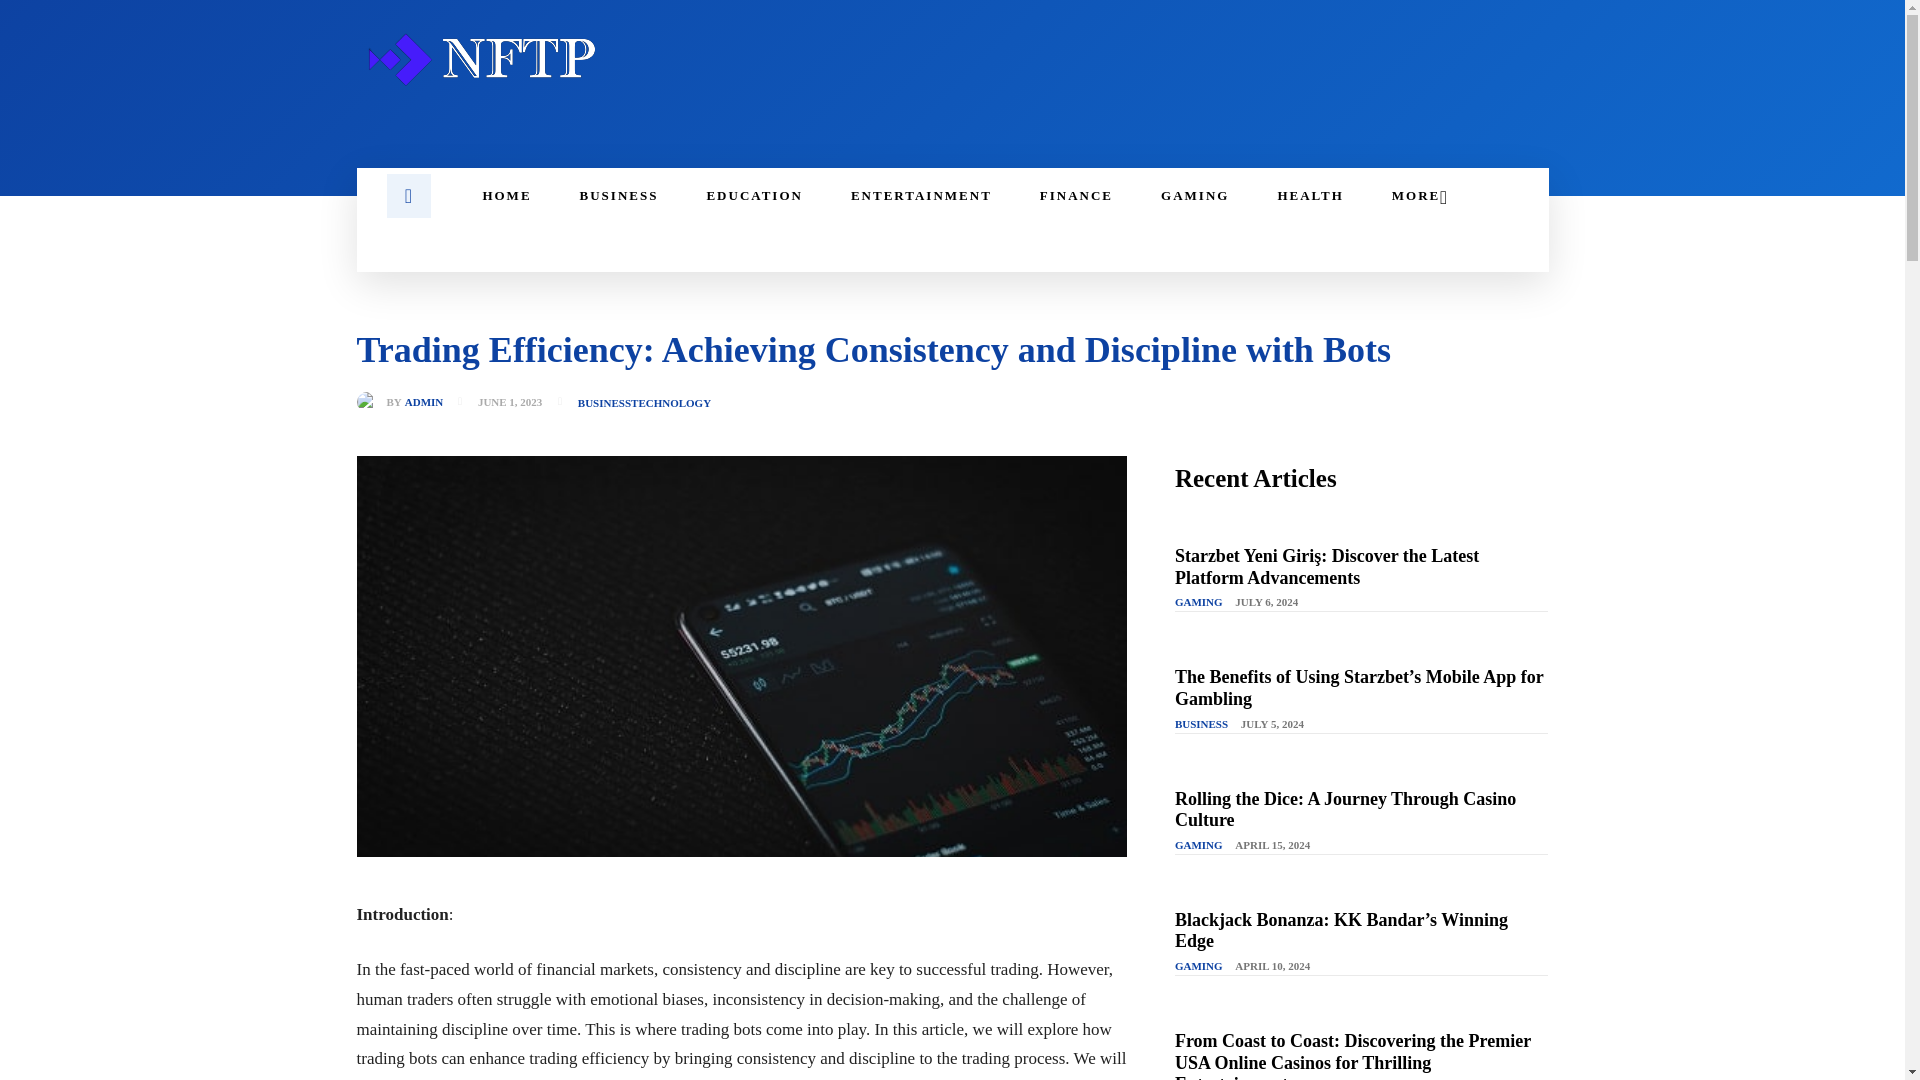 The width and height of the screenshot is (1920, 1080). Describe the element at coordinates (1194, 196) in the screenshot. I see `GAMING` at that location.